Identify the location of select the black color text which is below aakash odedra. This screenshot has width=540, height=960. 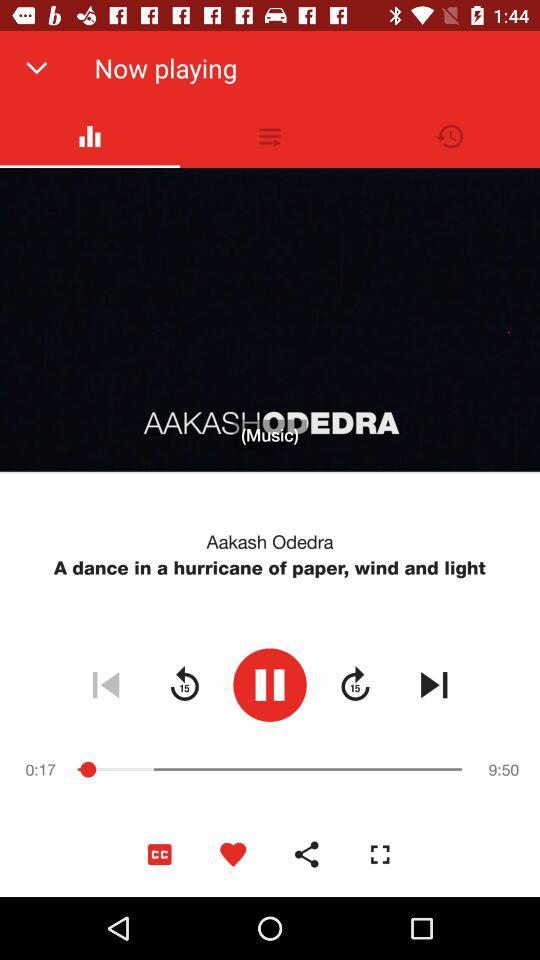
(270, 568).